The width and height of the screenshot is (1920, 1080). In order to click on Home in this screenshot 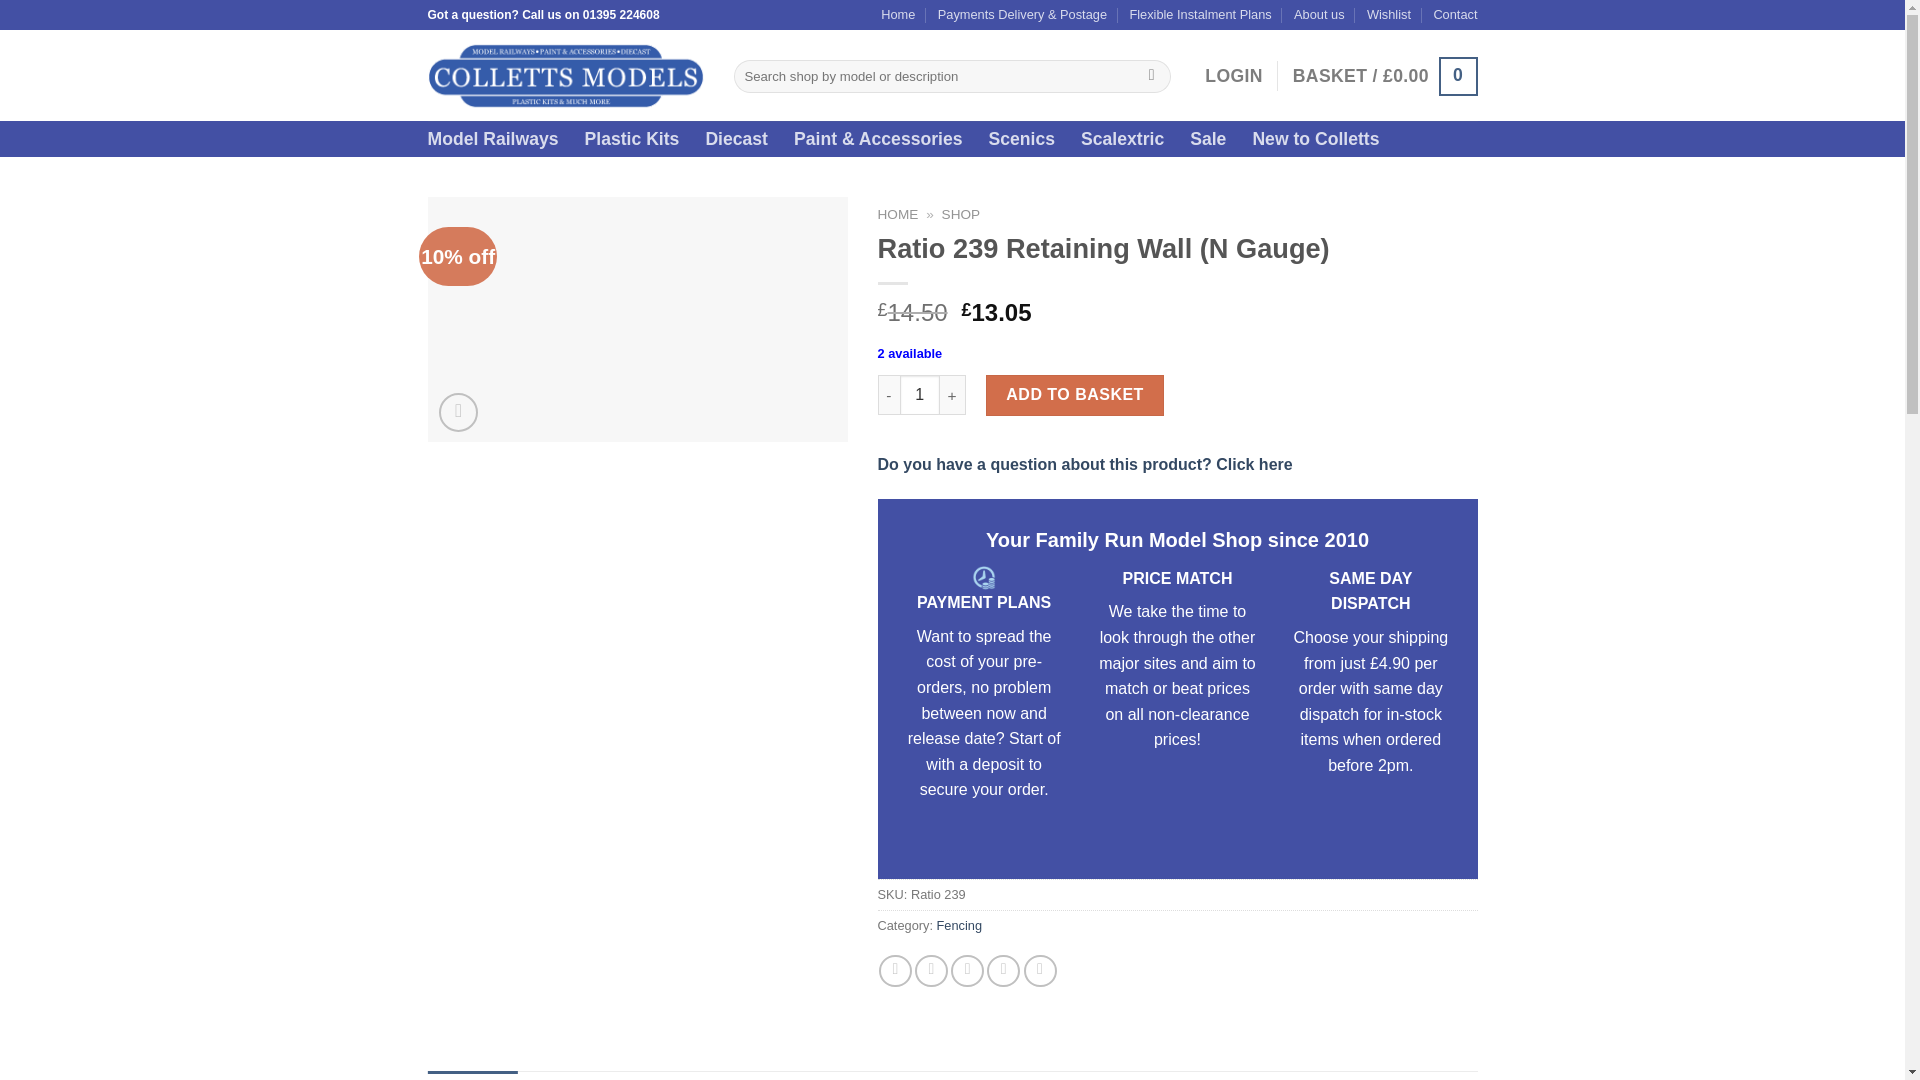, I will do `click(898, 15)`.